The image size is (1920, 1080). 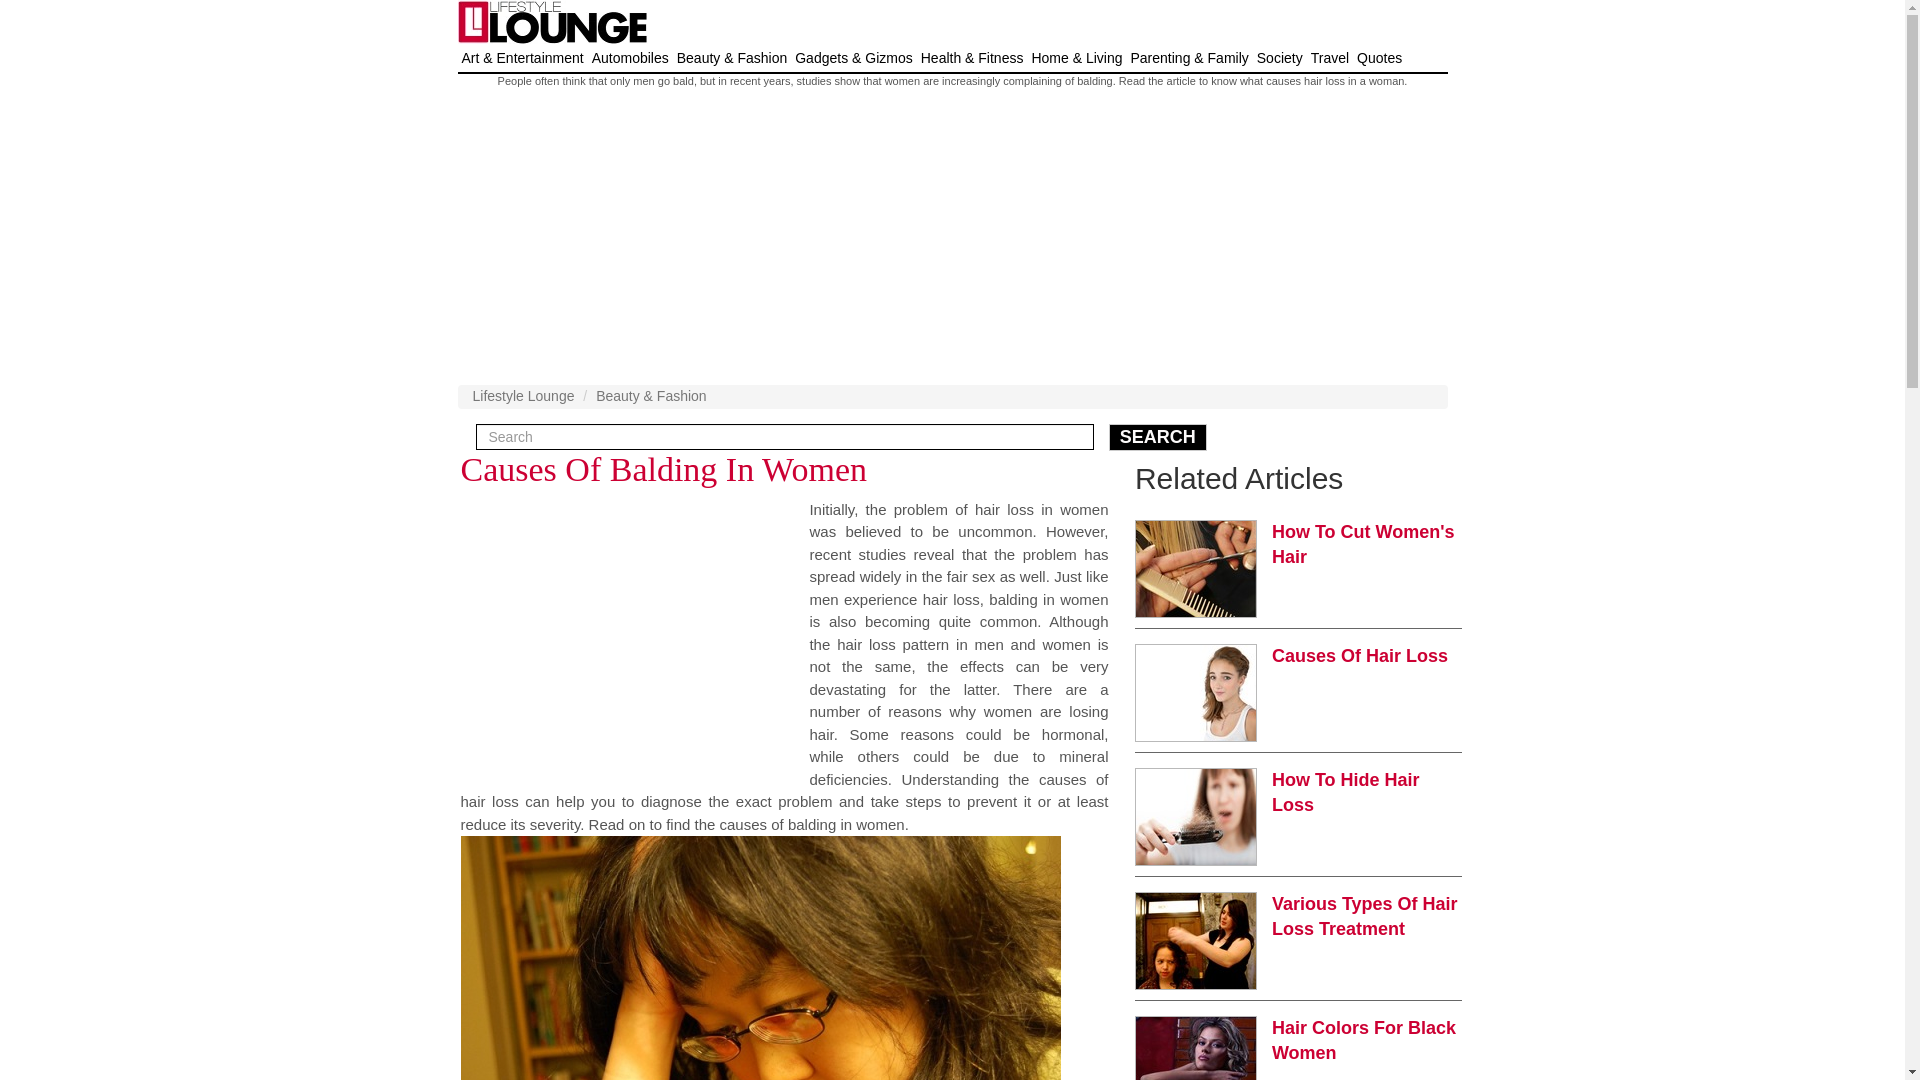 What do you see at coordinates (628, 638) in the screenshot?
I see `Advertisement` at bounding box center [628, 638].